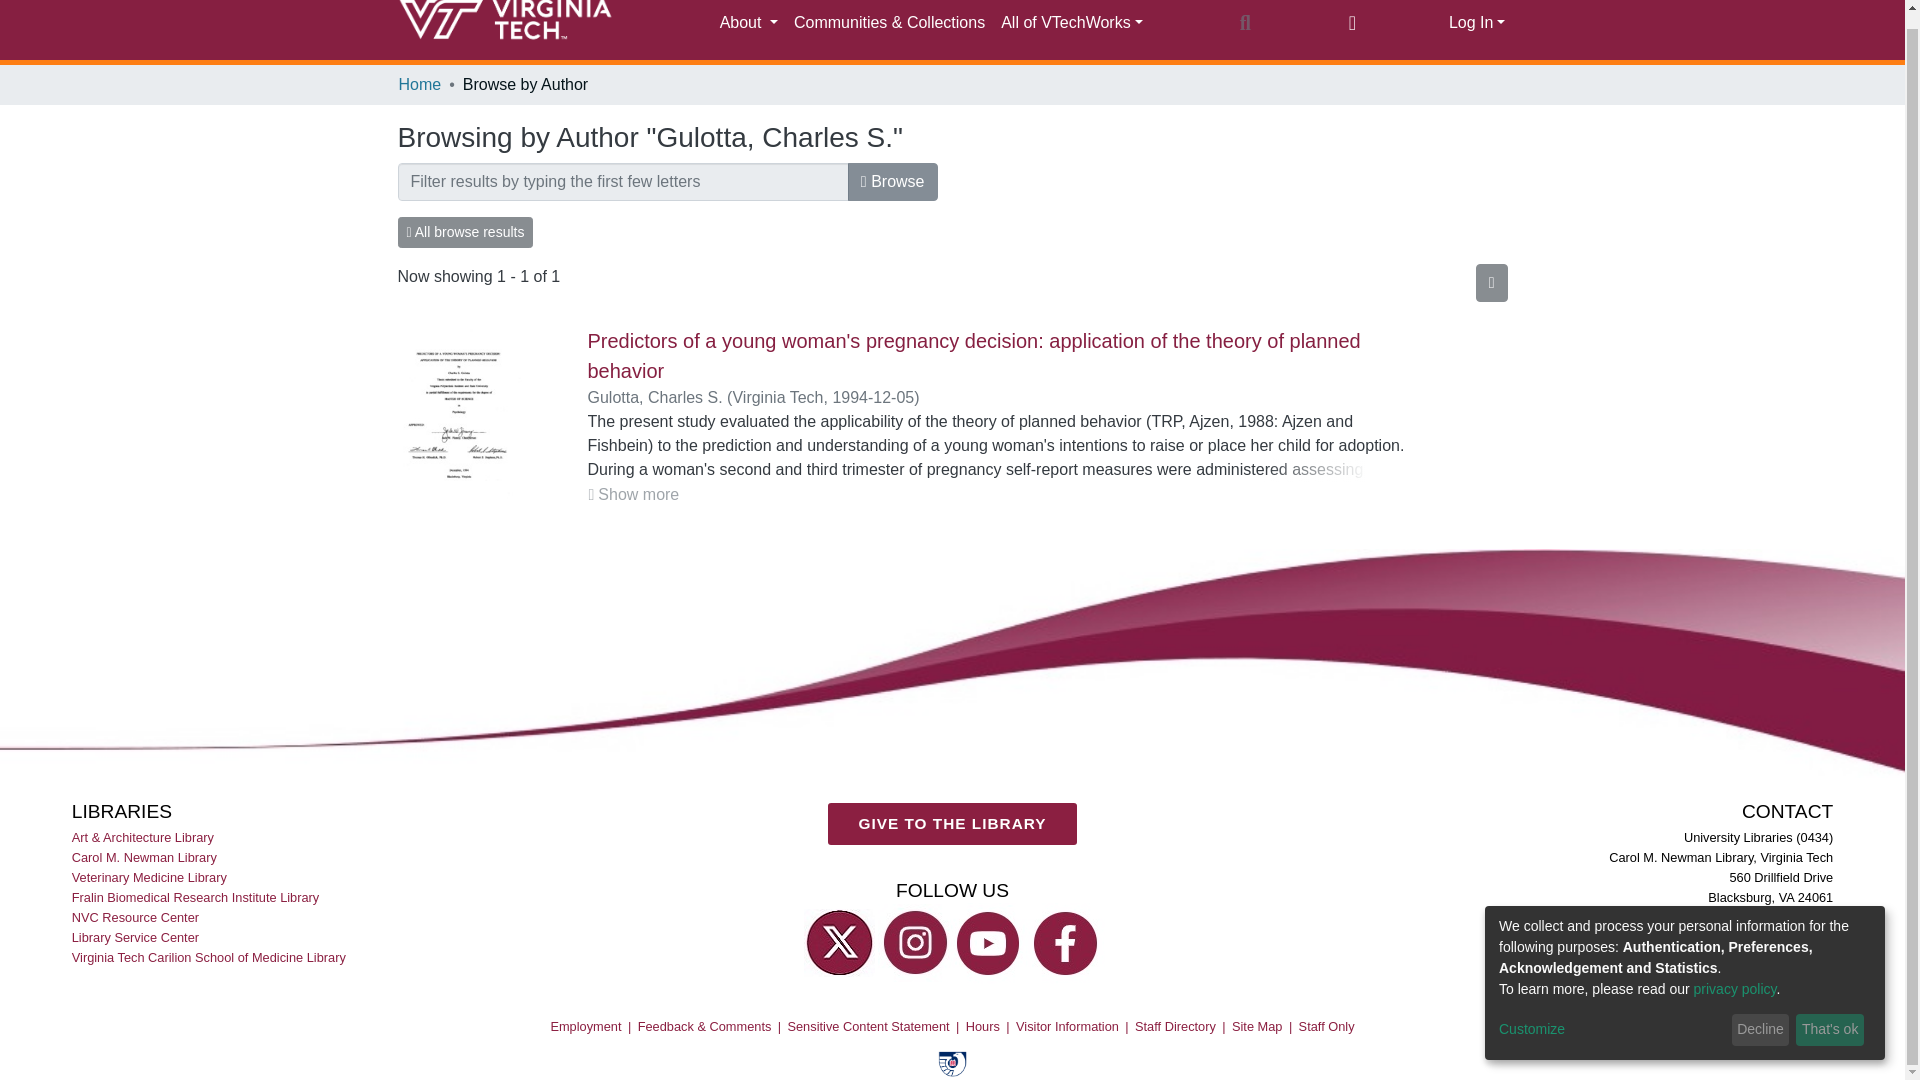  I want to click on All browse results, so click(465, 232).